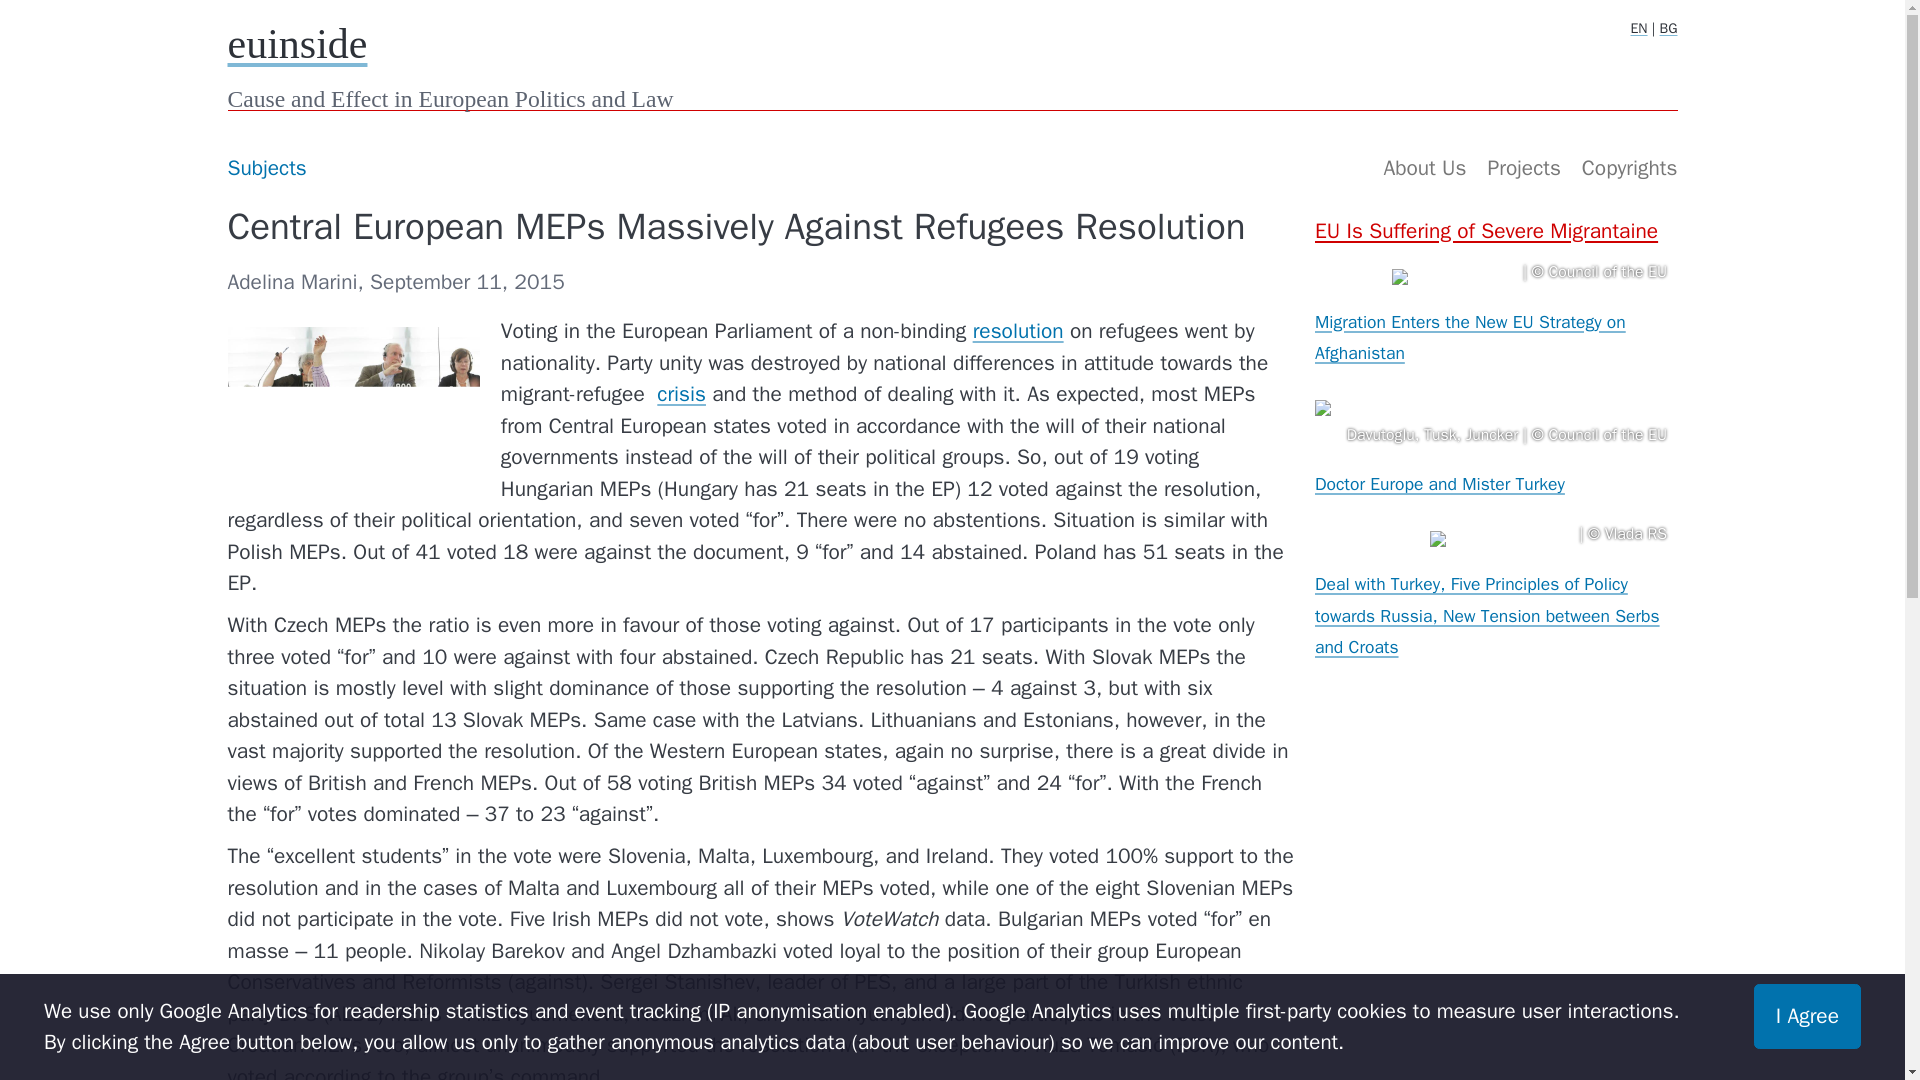  What do you see at coordinates (681, 394) in the screenshot?
I see `crisis` at bounding box center [681, 394].